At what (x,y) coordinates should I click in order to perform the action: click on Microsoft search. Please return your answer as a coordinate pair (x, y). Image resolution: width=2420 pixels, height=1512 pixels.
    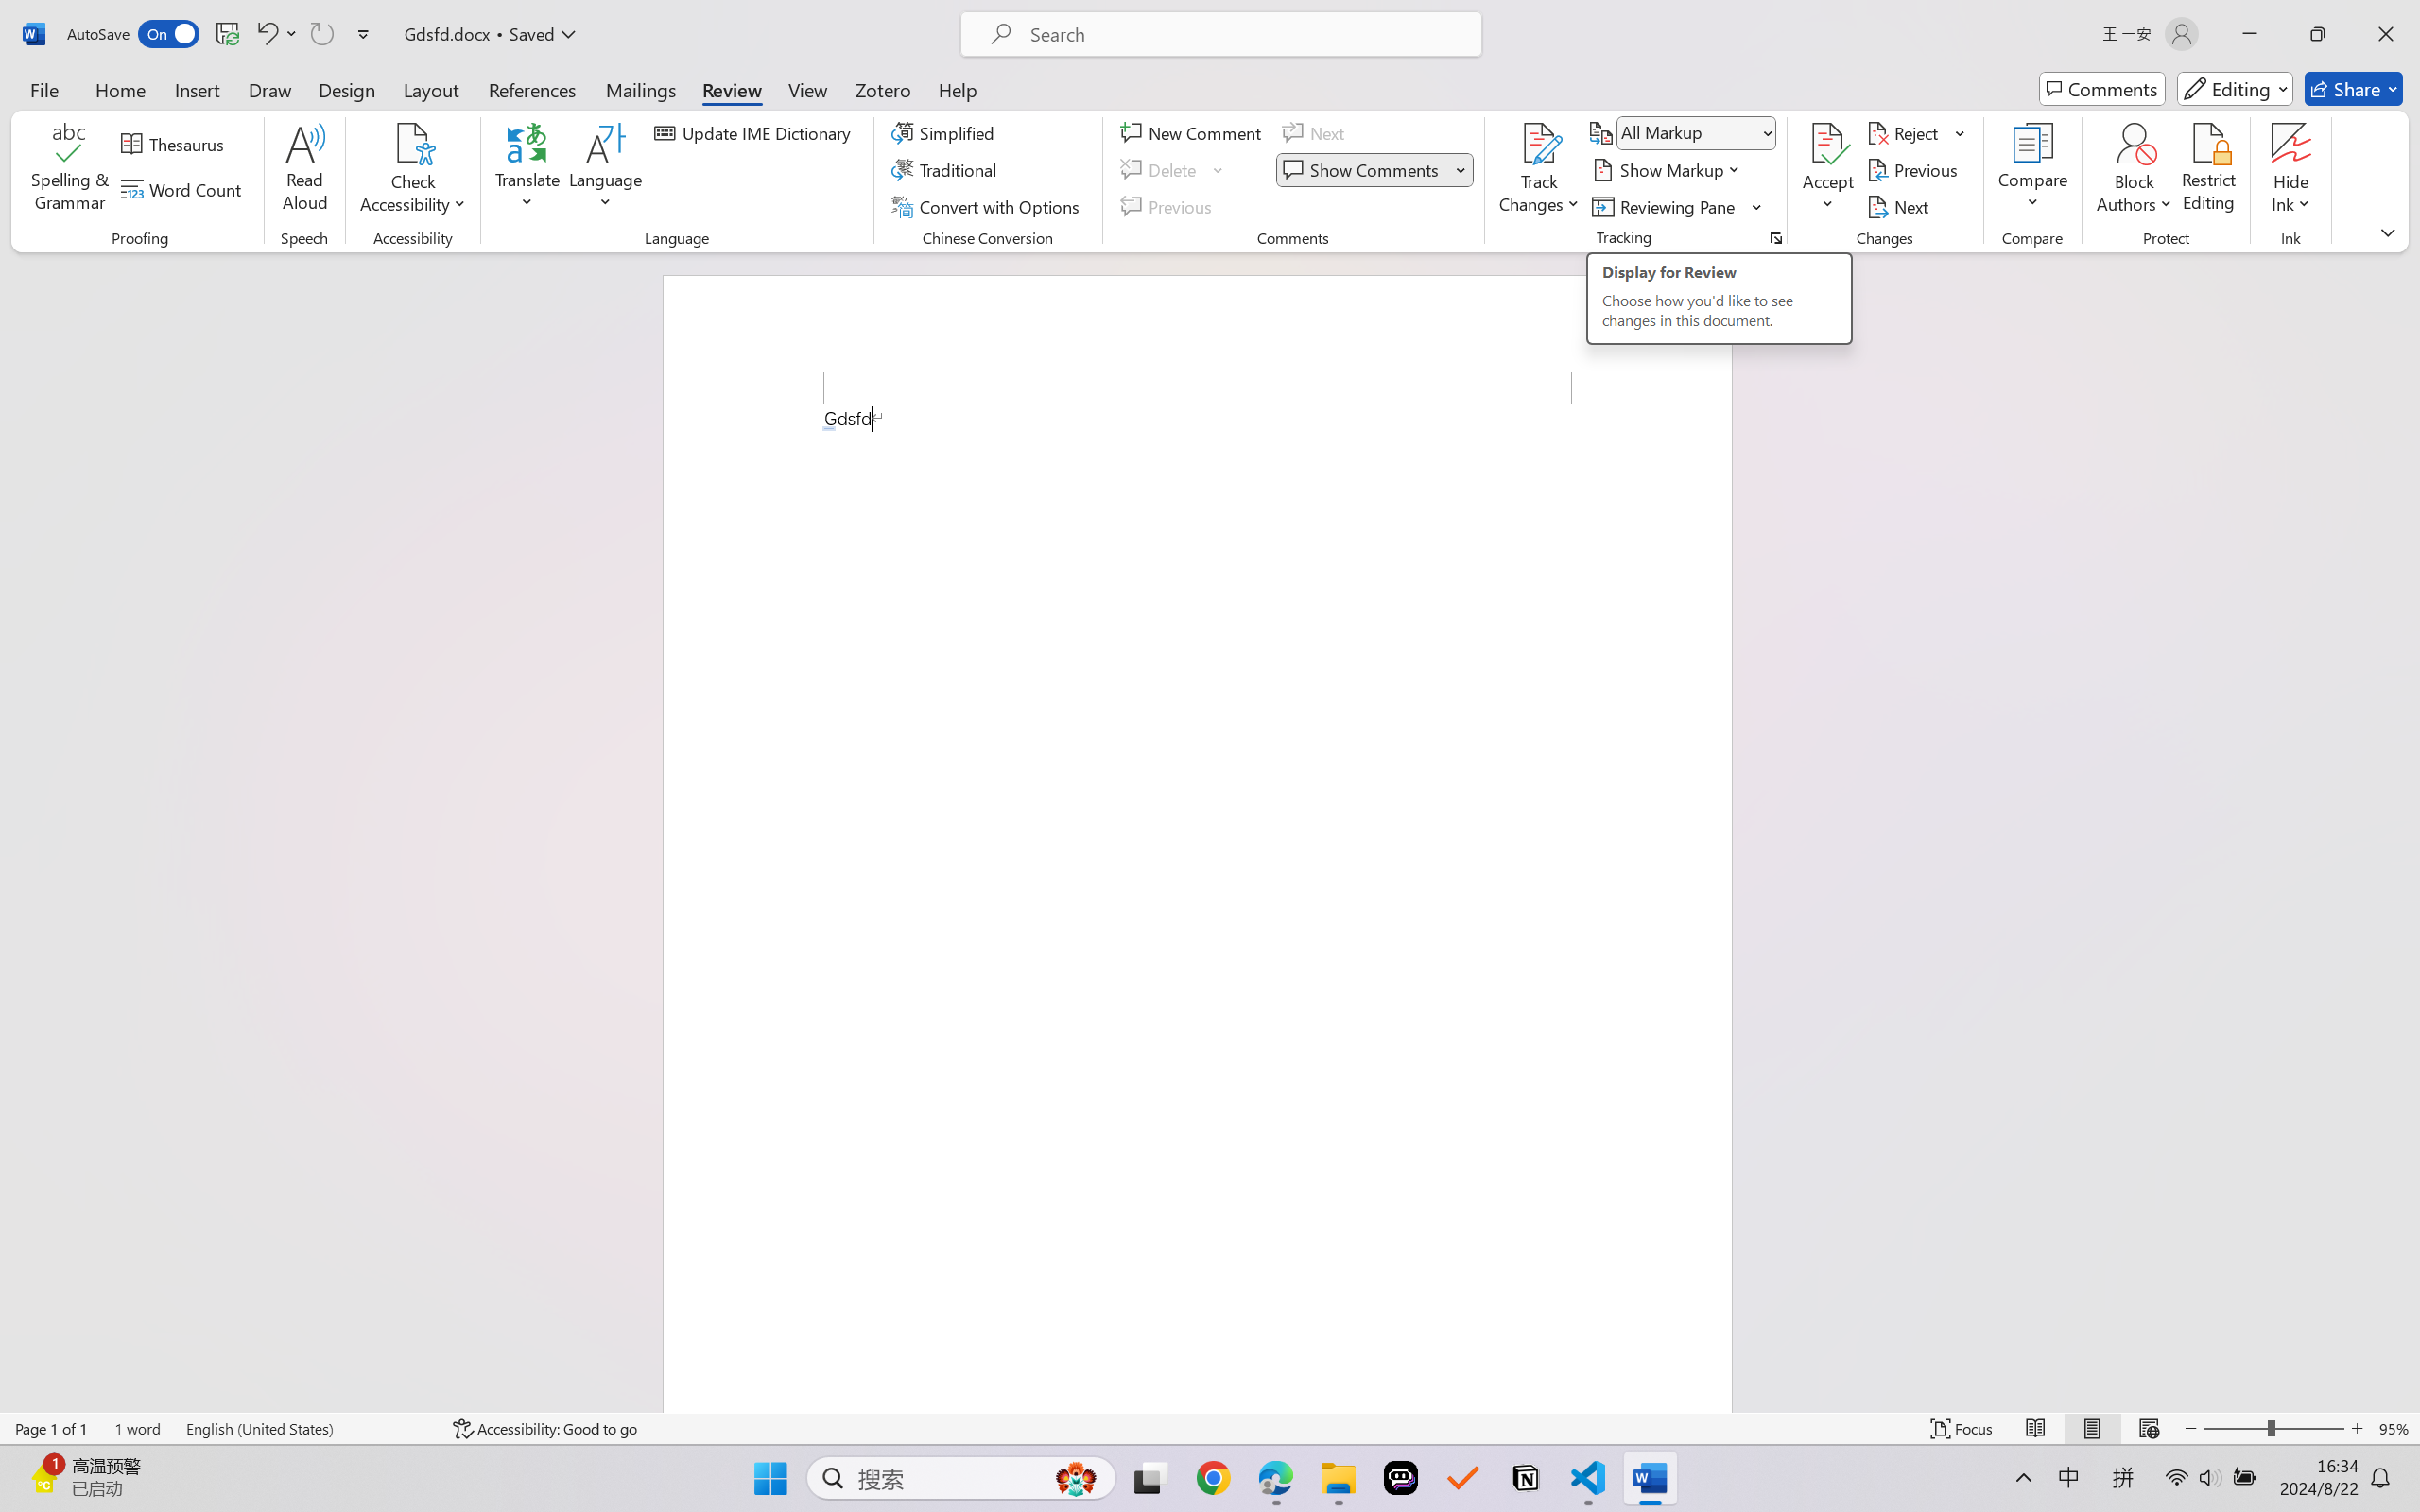
    Looking at the image, I should click on (1246, 34).